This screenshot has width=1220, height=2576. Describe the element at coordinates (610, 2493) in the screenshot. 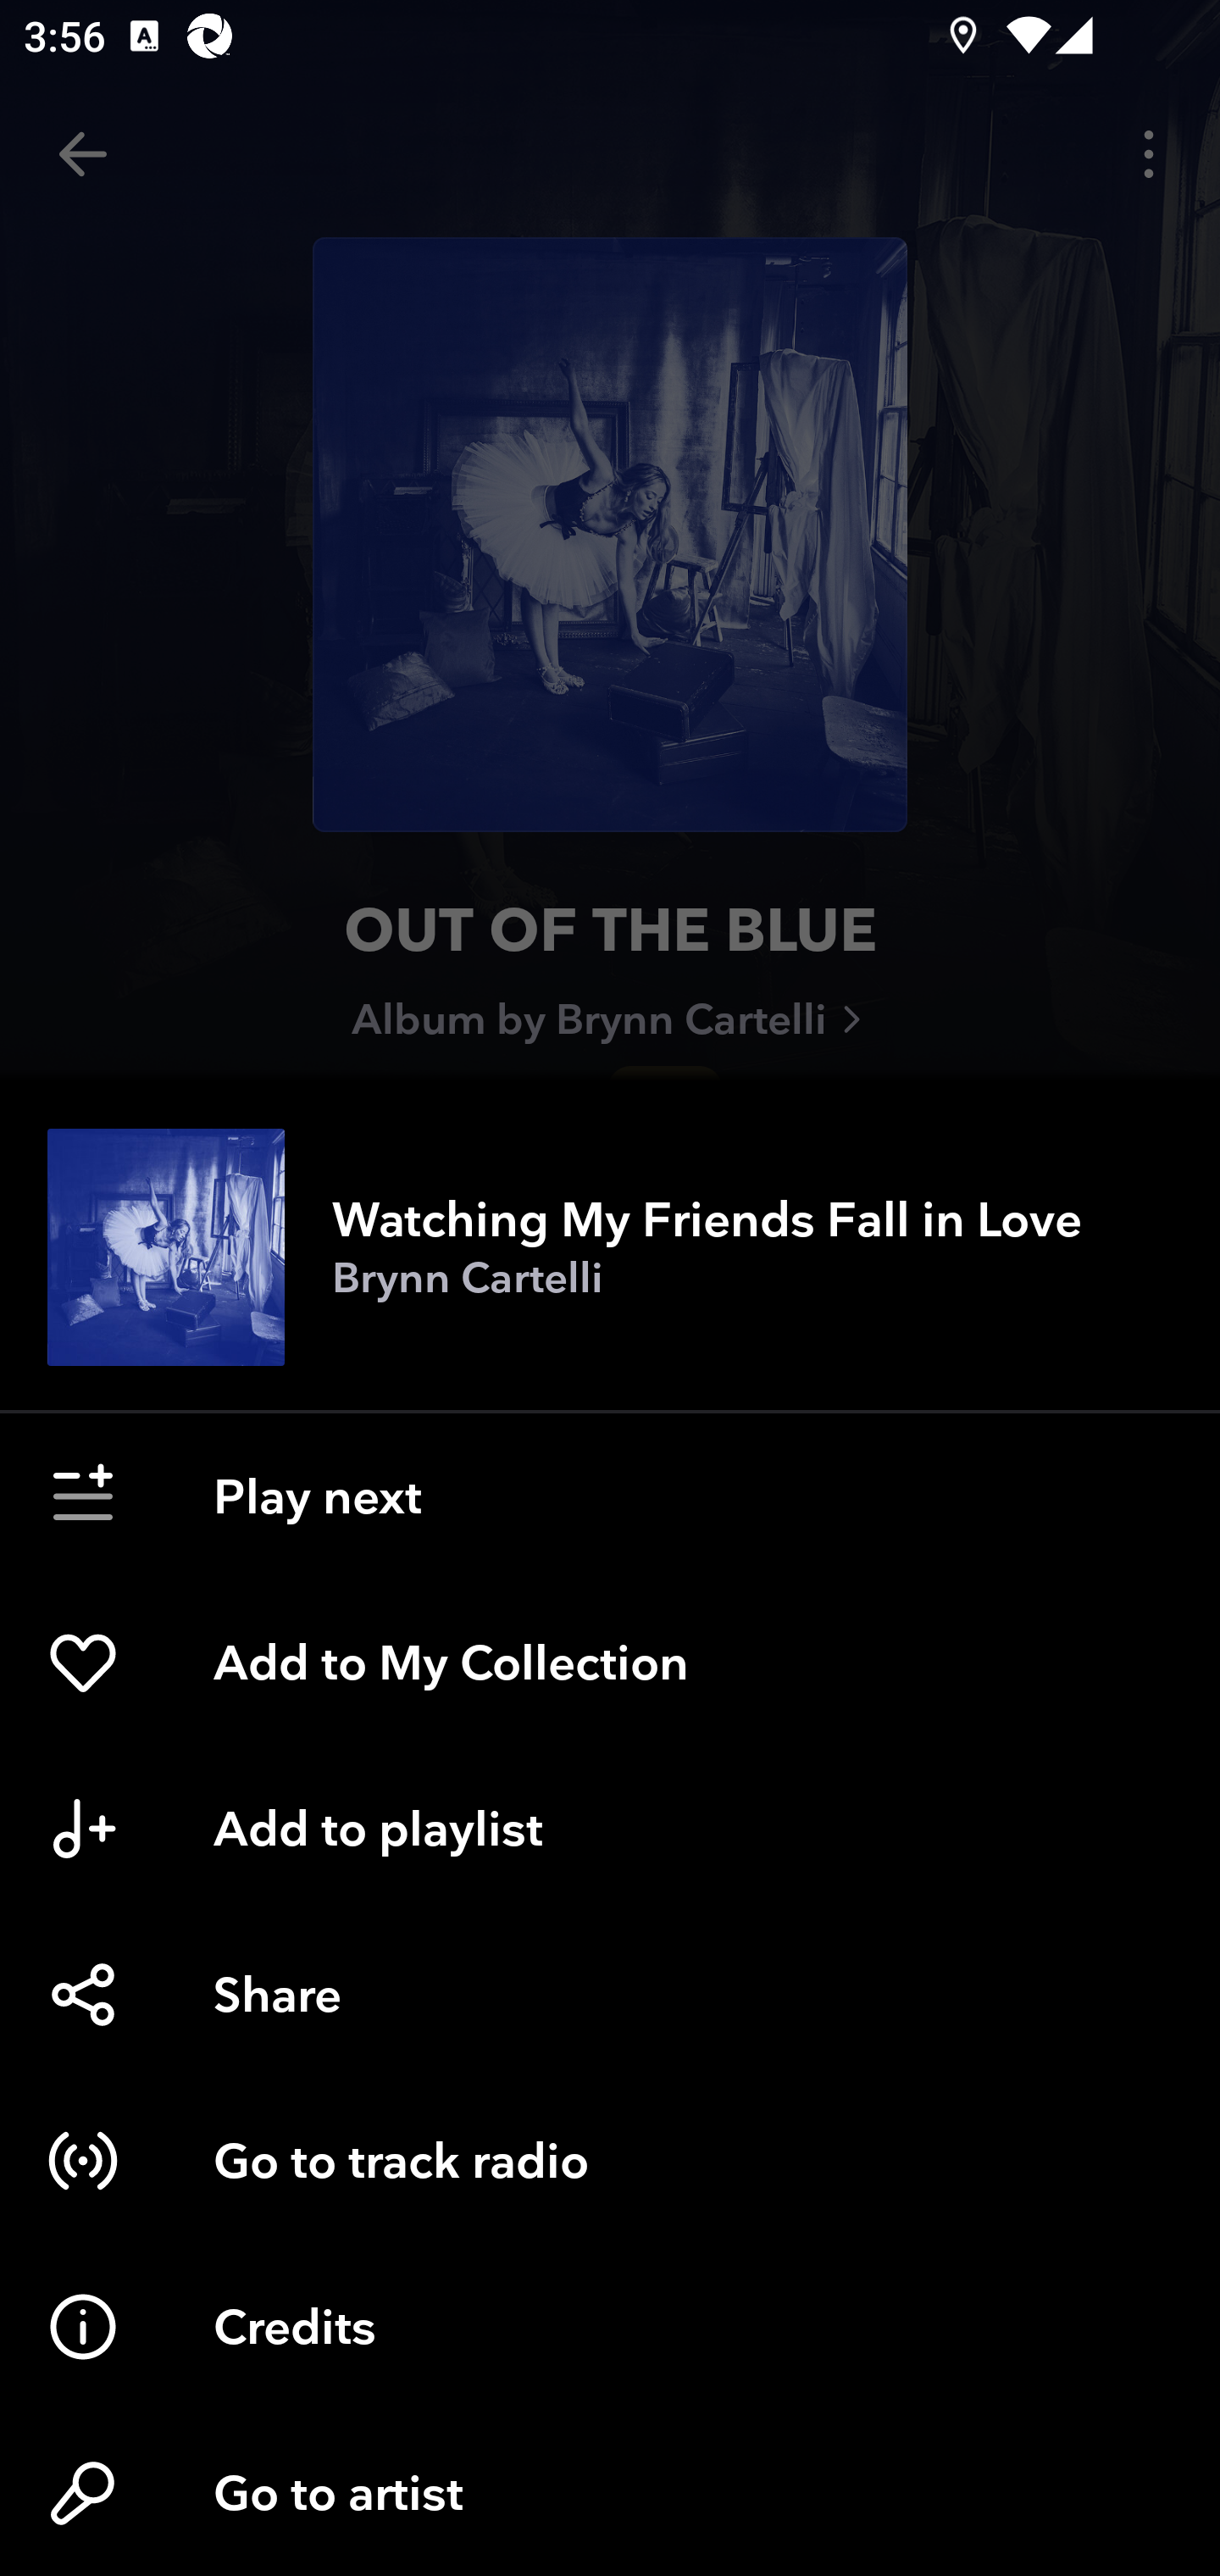

I see `Go to artist` at that location.